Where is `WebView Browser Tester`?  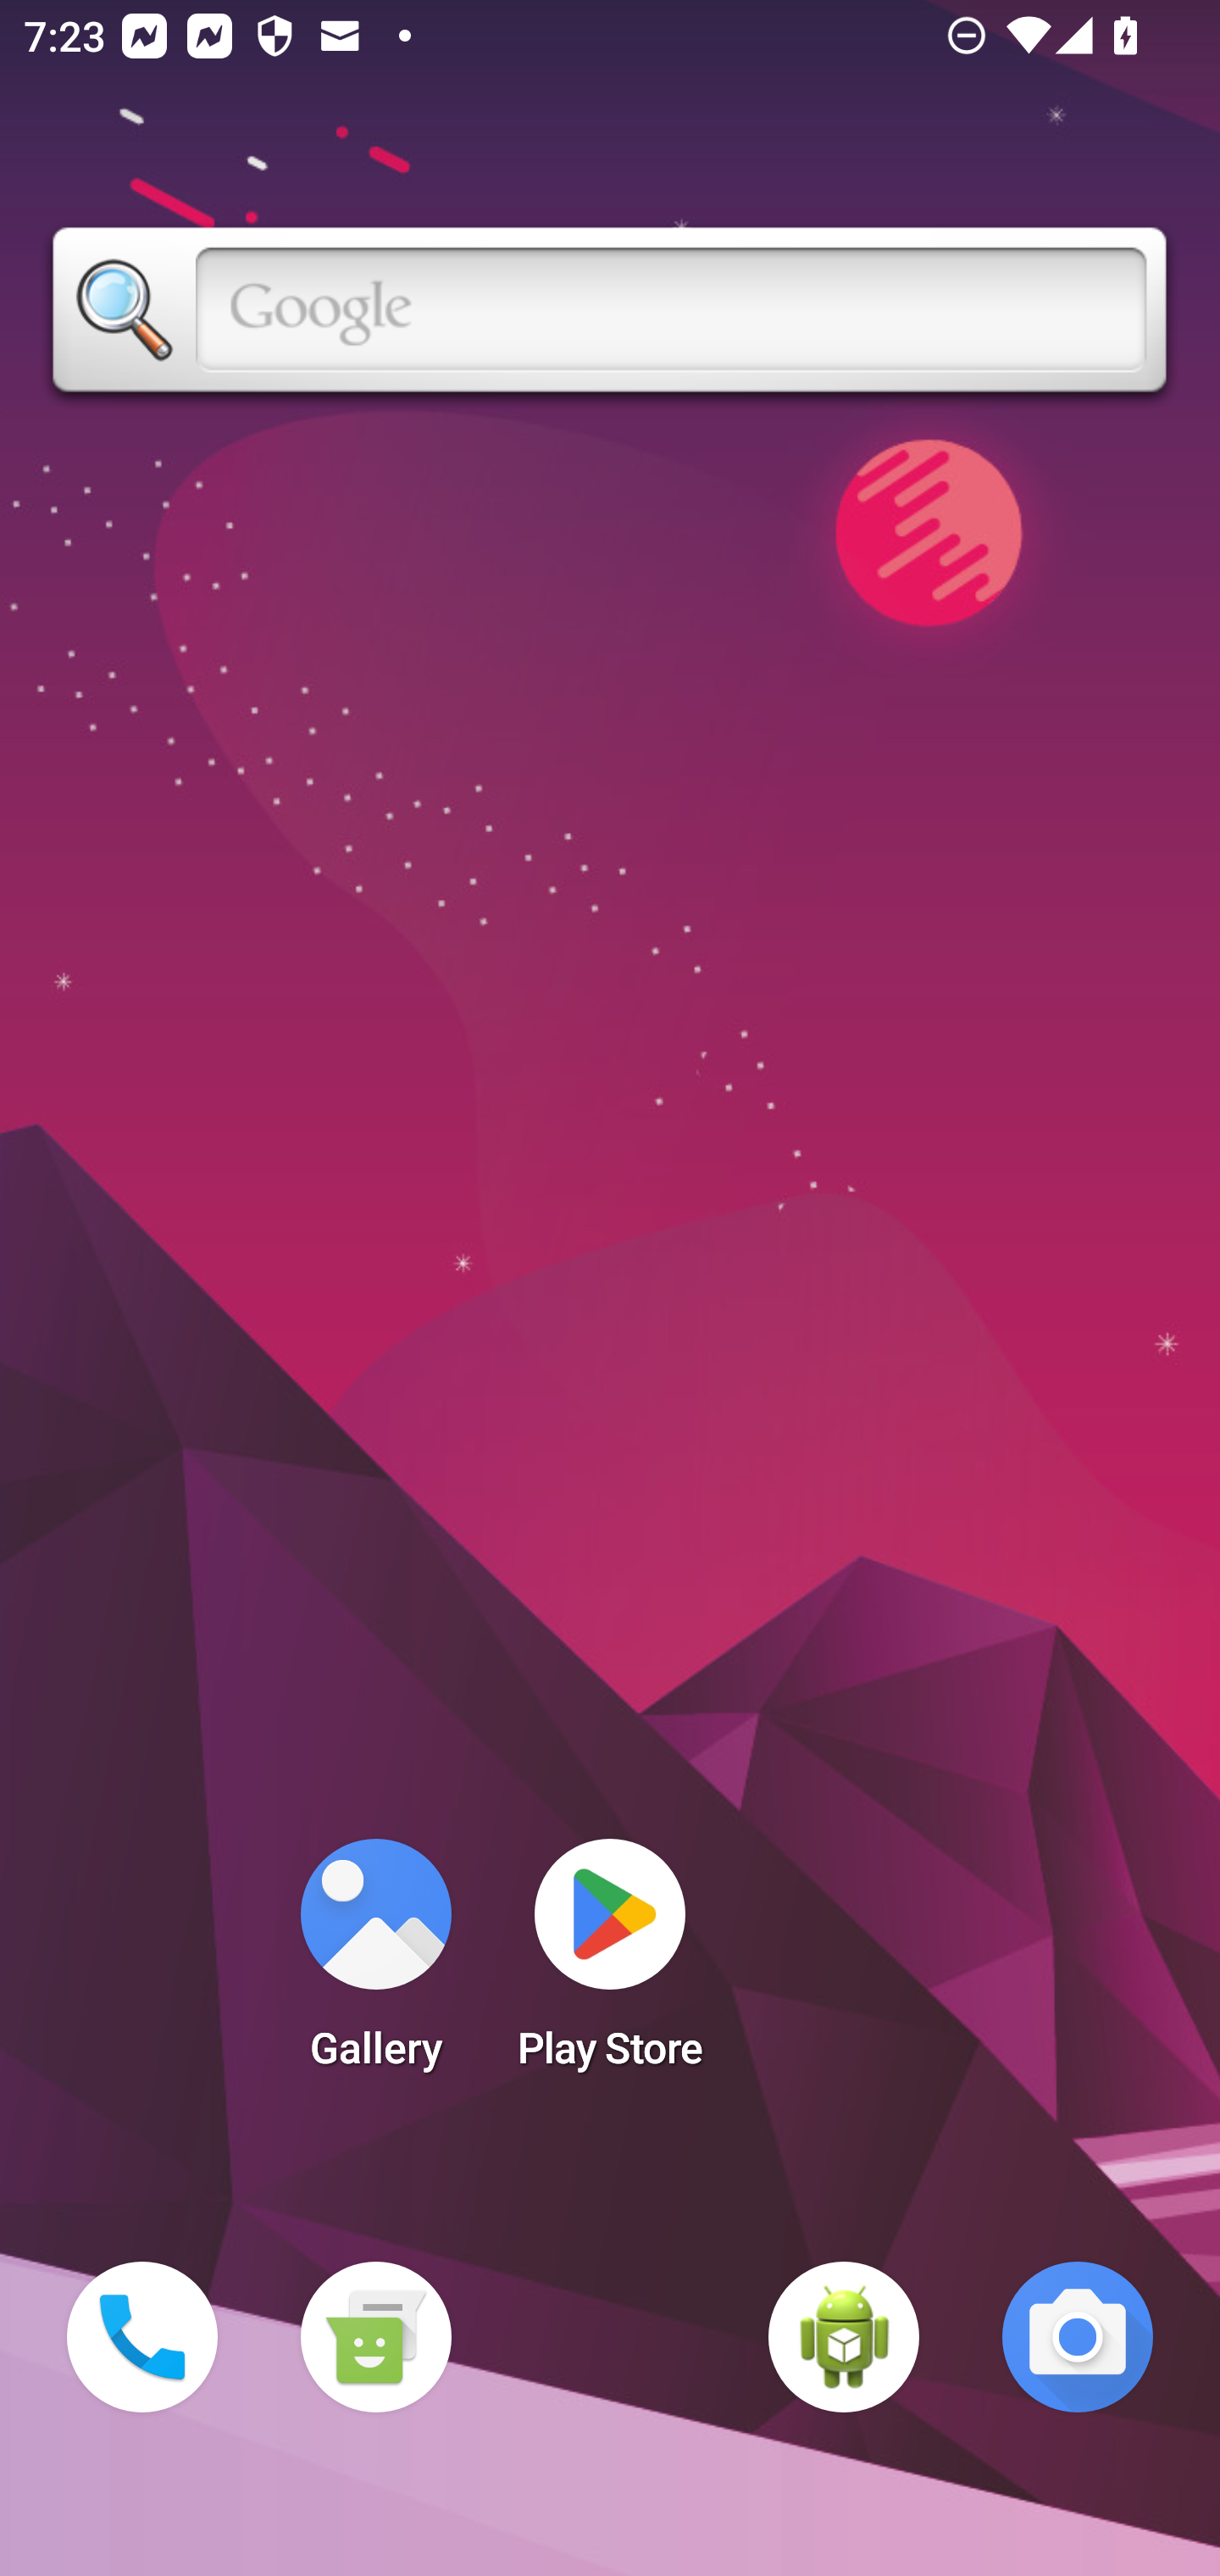 WebView Browser Tester is located at coordinates (844, 2337).